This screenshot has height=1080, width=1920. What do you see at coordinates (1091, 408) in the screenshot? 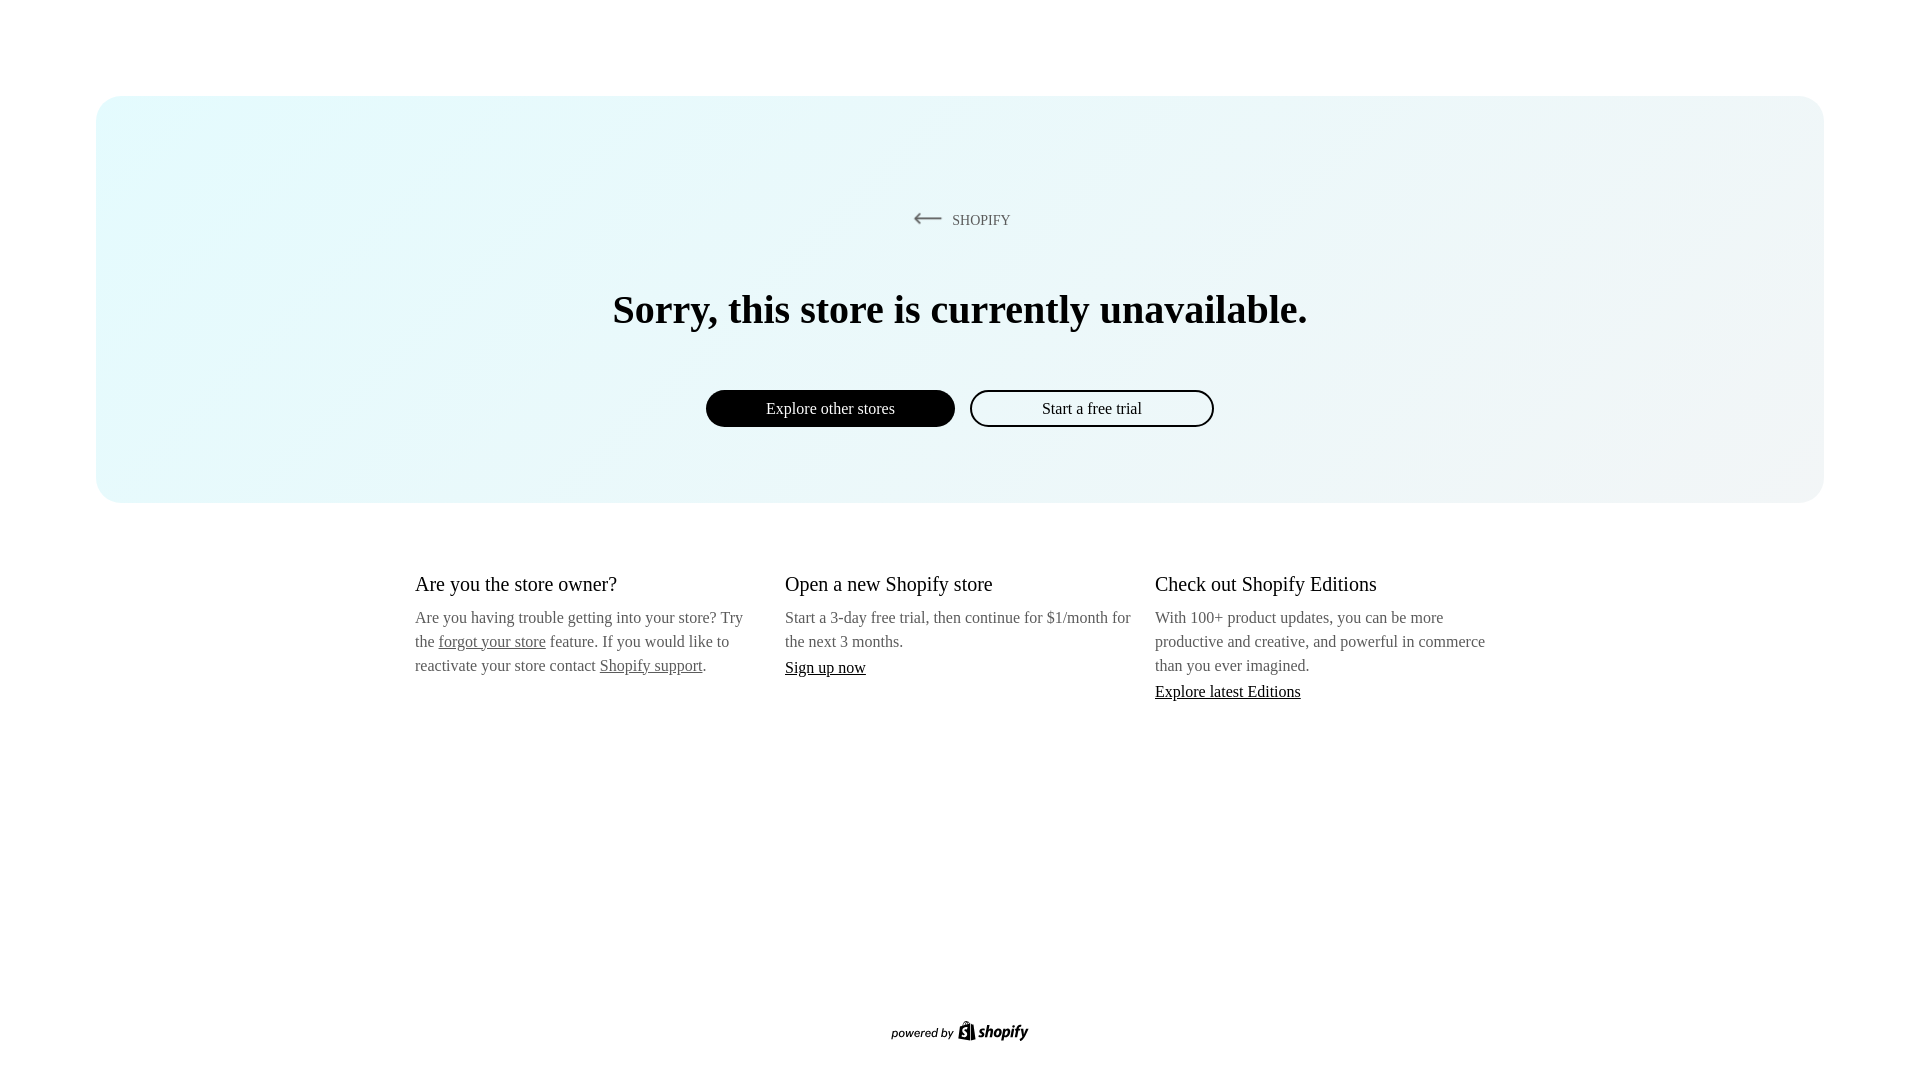
I see `Start a free trial` at bounding box center [1091, 408].